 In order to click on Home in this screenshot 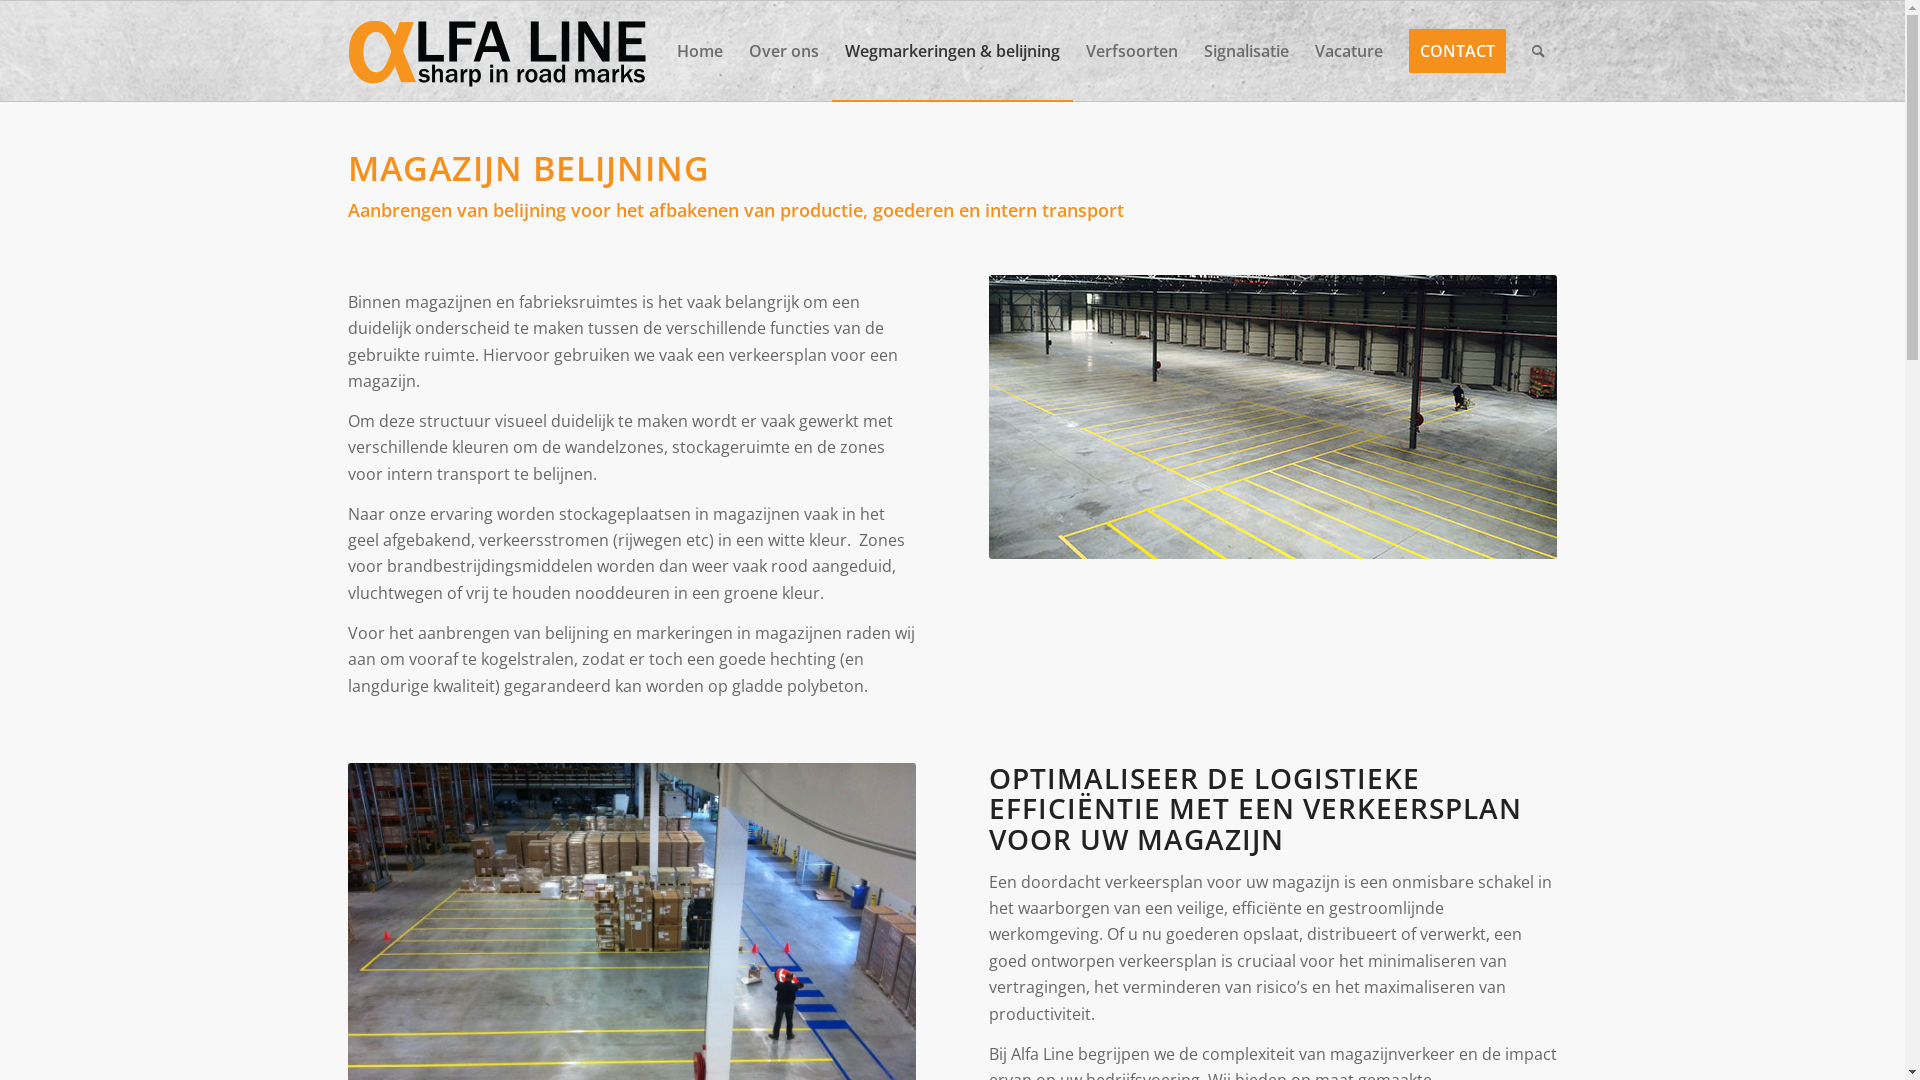, I will do `click(700, 51)`.